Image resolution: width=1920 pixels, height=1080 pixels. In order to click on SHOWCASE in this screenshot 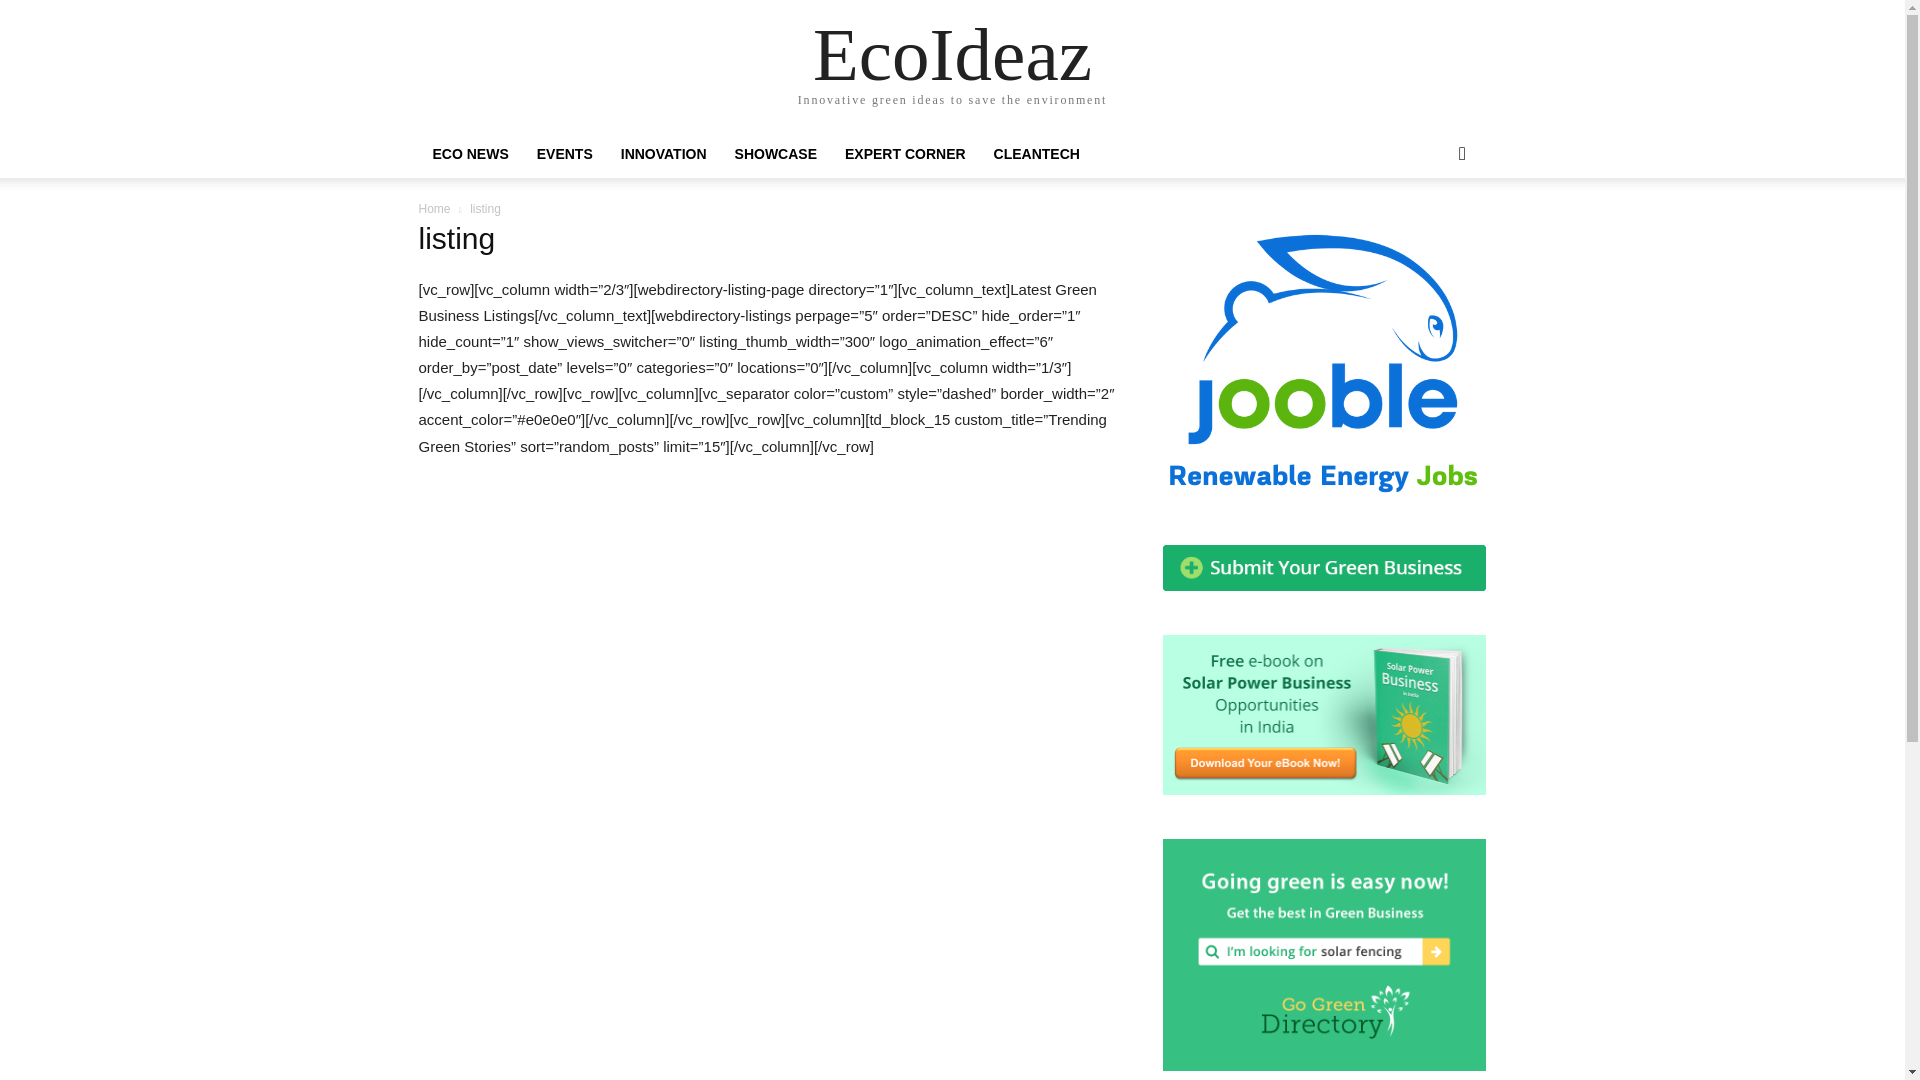, I will do `click(776, 154)`.